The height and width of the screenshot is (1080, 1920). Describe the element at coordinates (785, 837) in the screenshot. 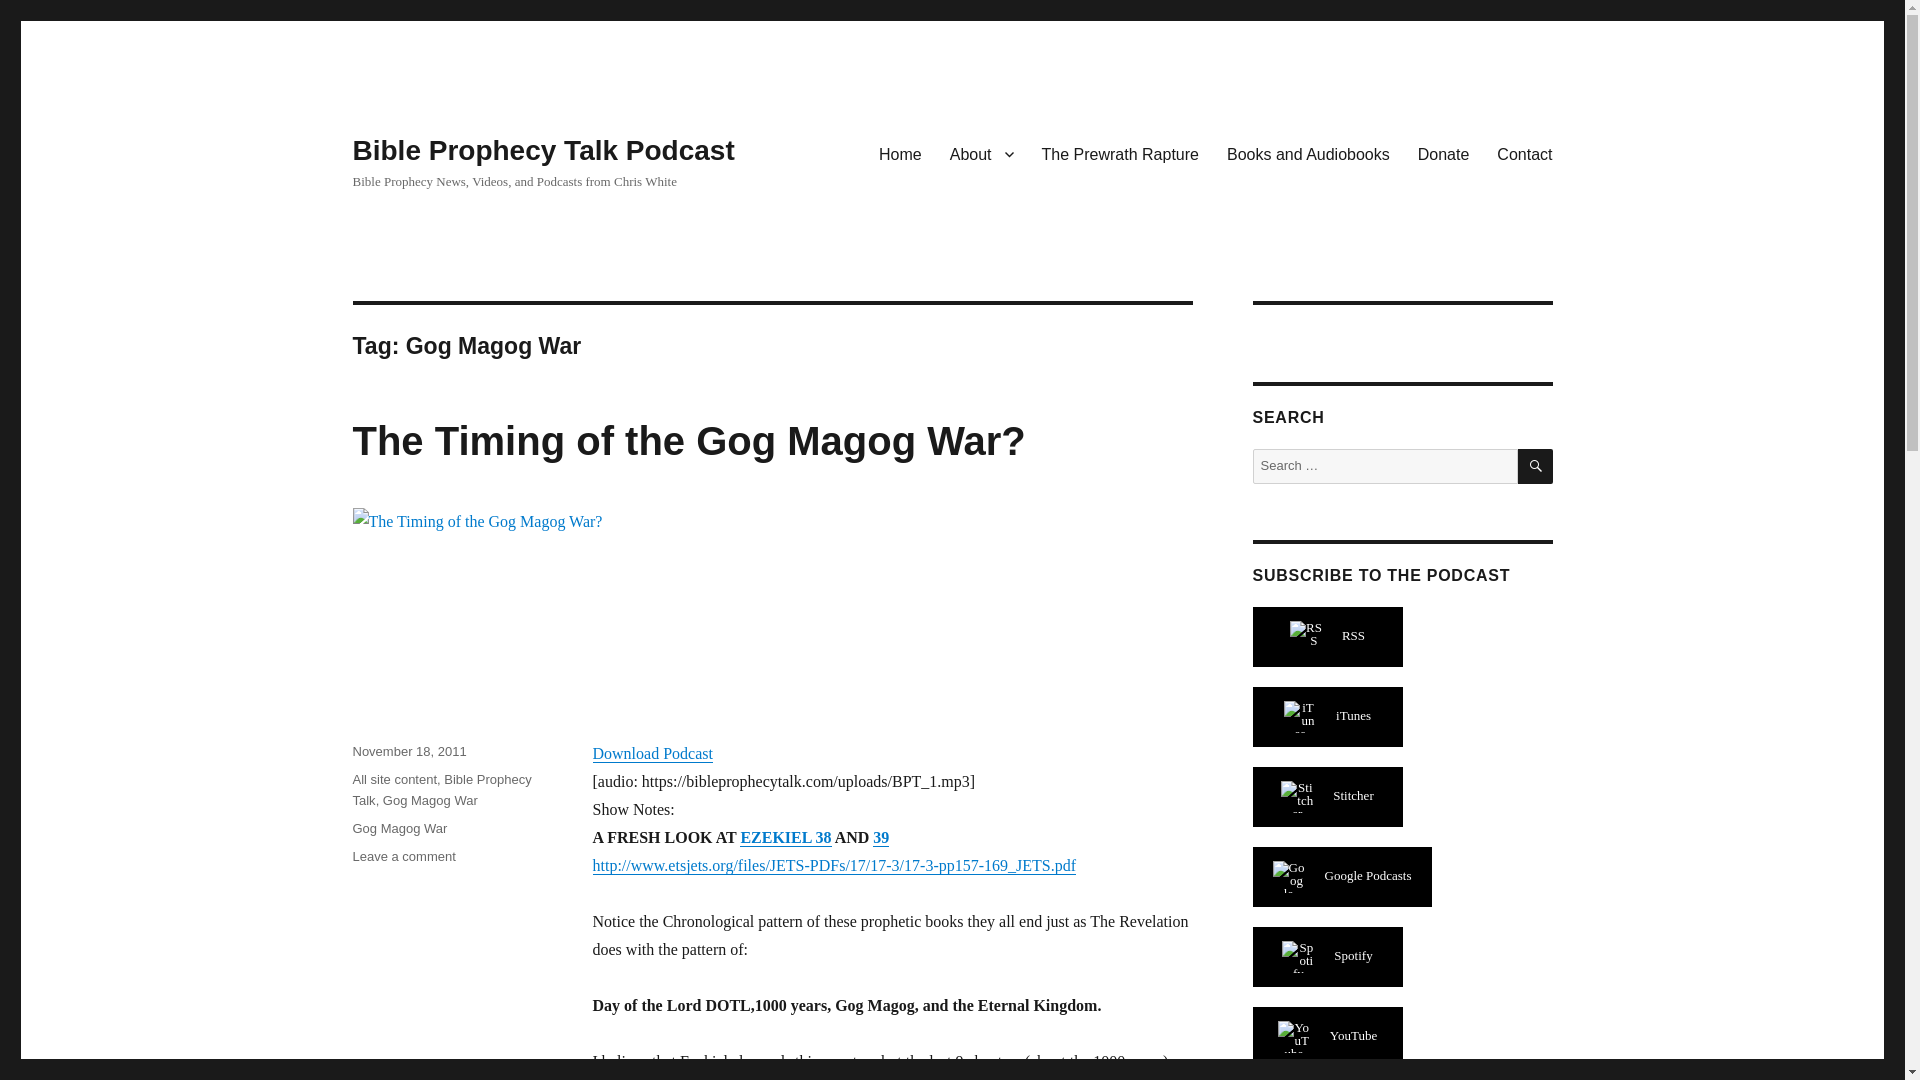

I see `EZEKIEL 38` at that location.